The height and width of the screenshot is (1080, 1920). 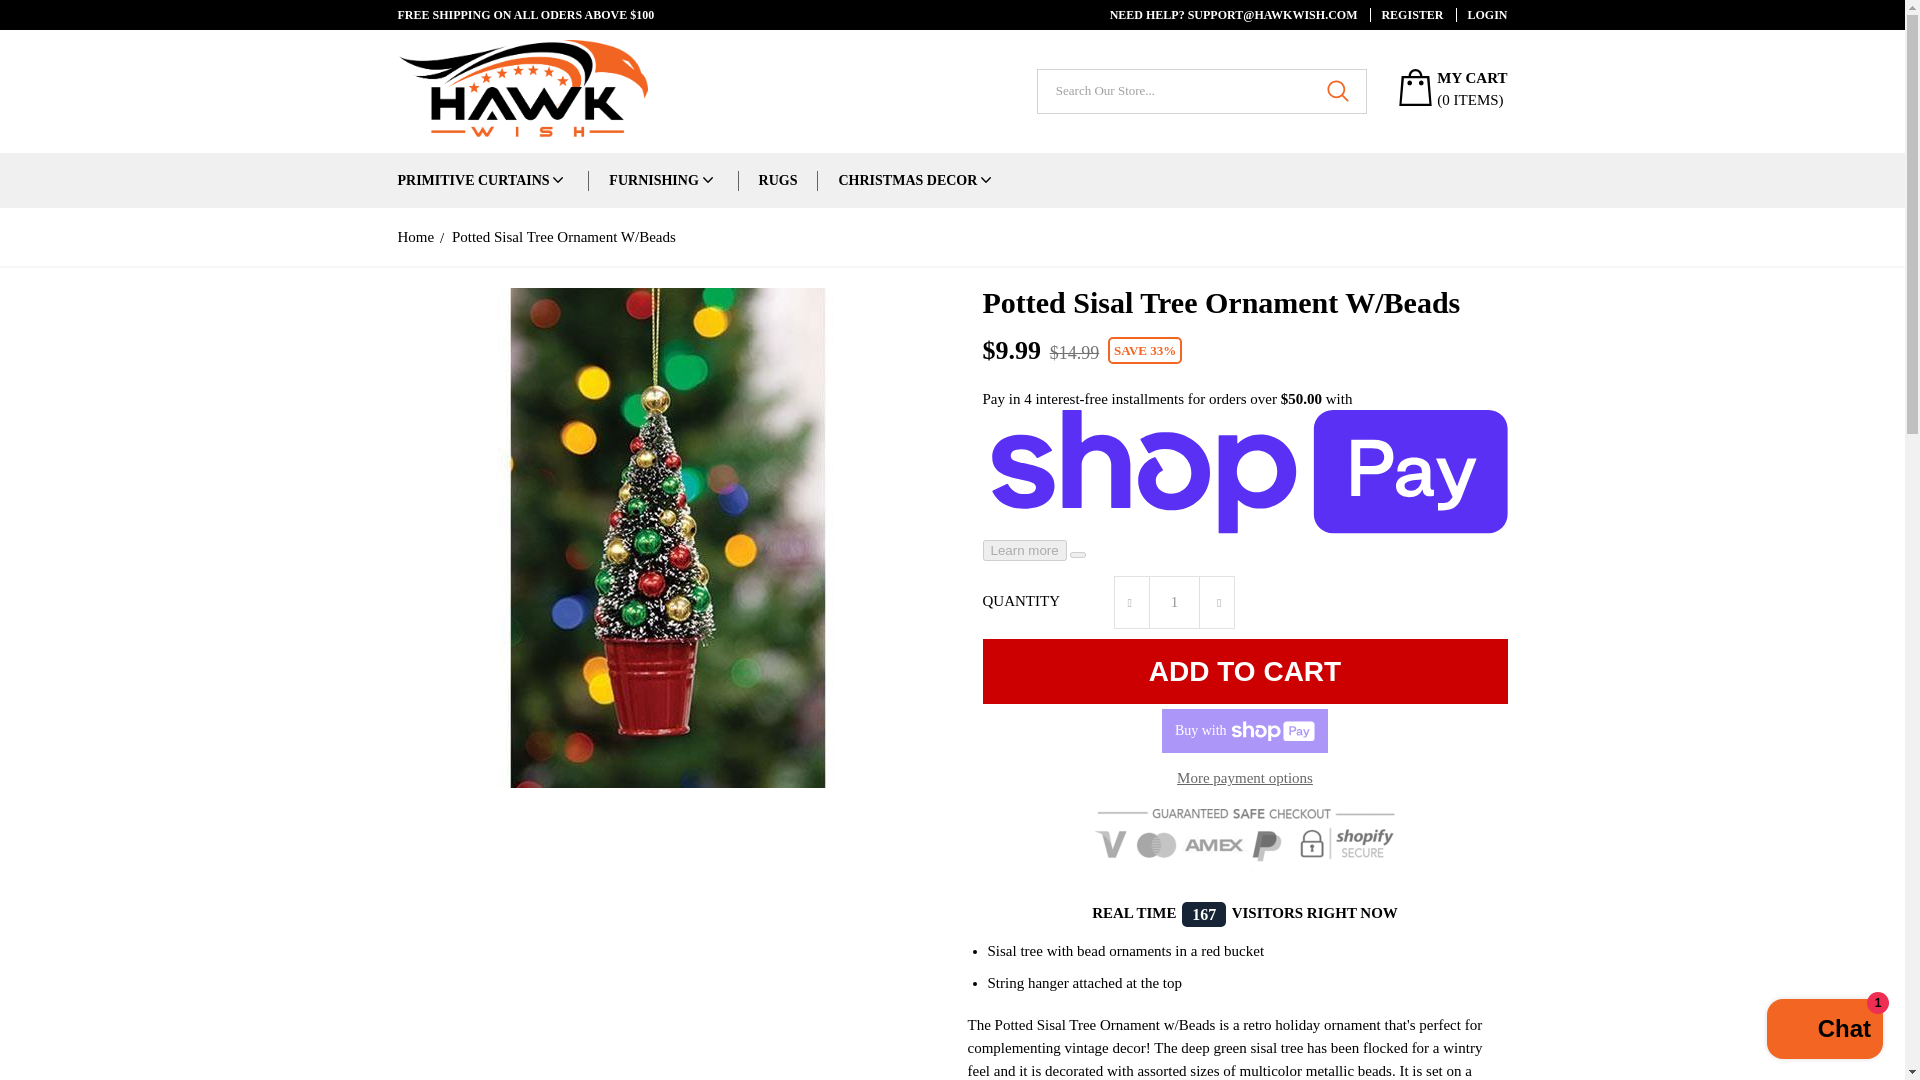 I want to click on 1, so click(x=1174, y=602).